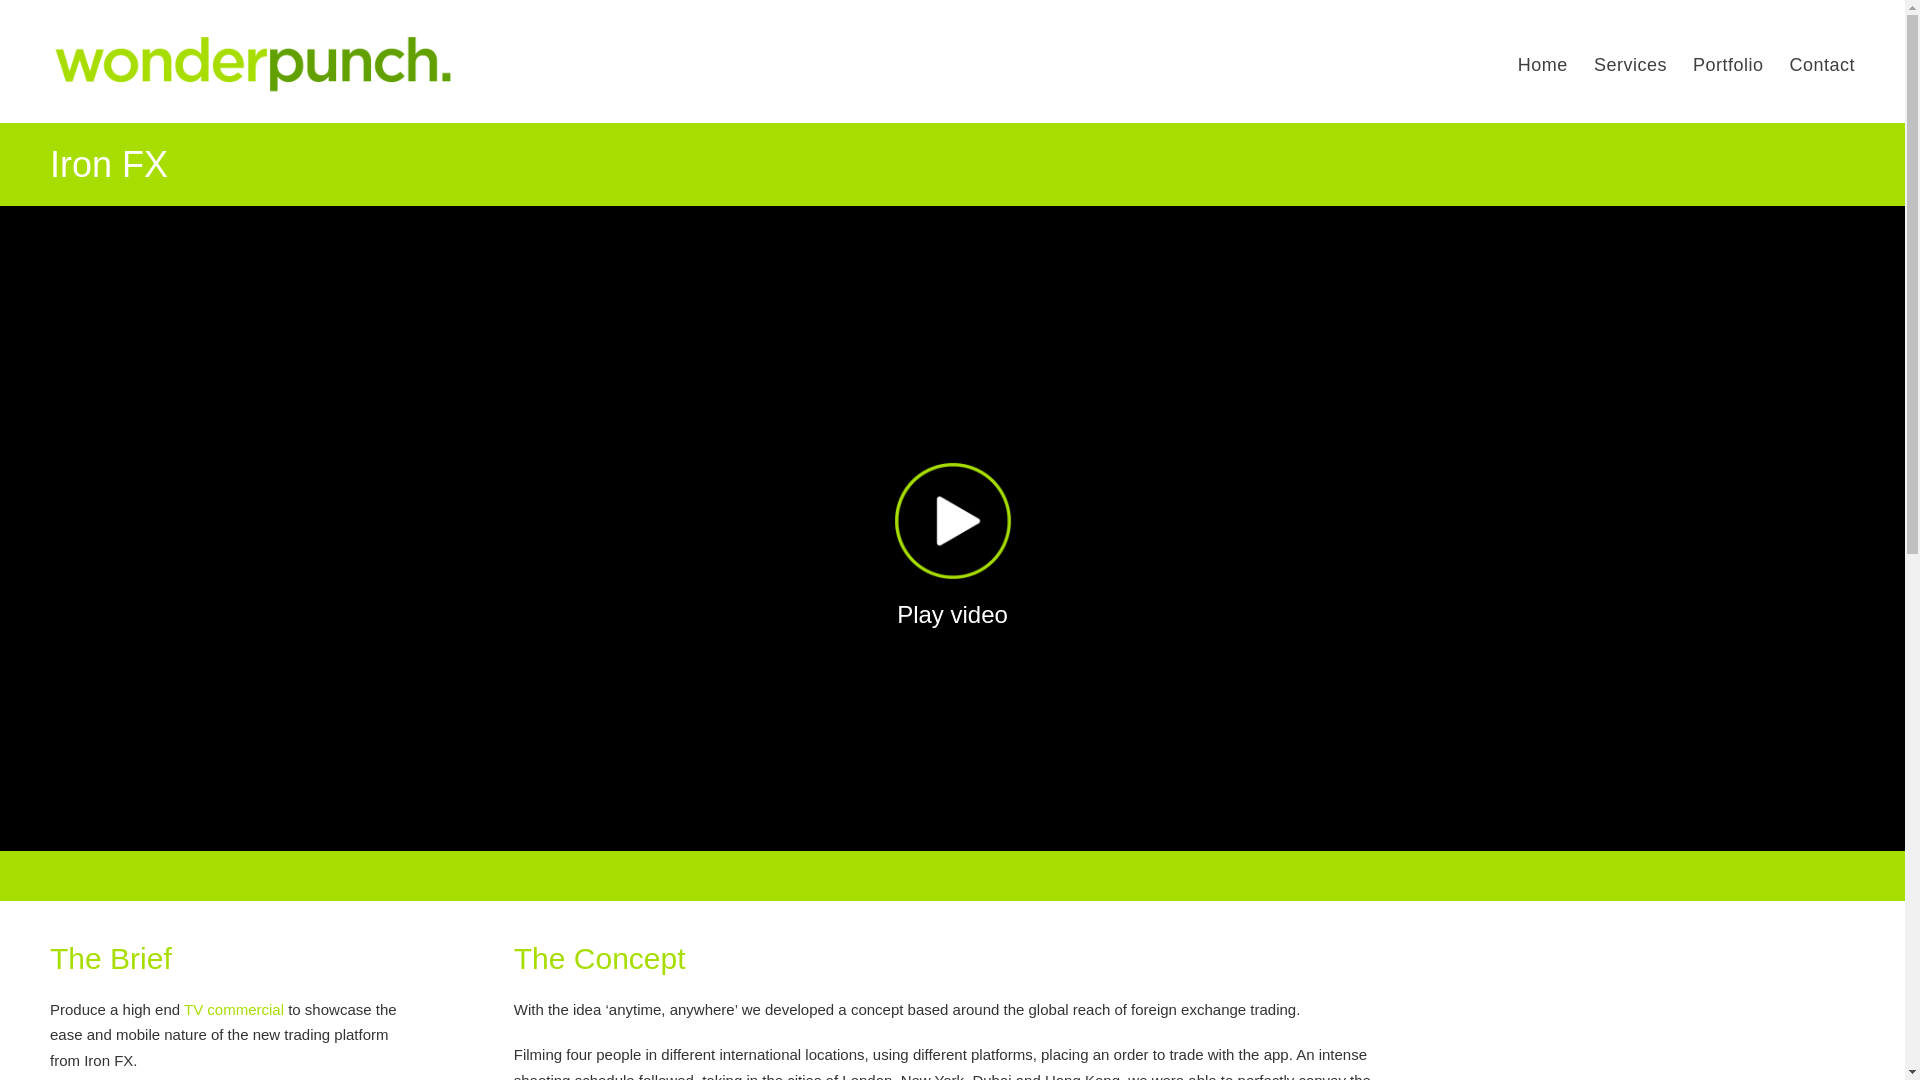 This screenshot has height=1080, width=1920. What do you see at coordinates (1543, 72) in the screenshot?
I see `Home` at bounding box center [1543, 72].